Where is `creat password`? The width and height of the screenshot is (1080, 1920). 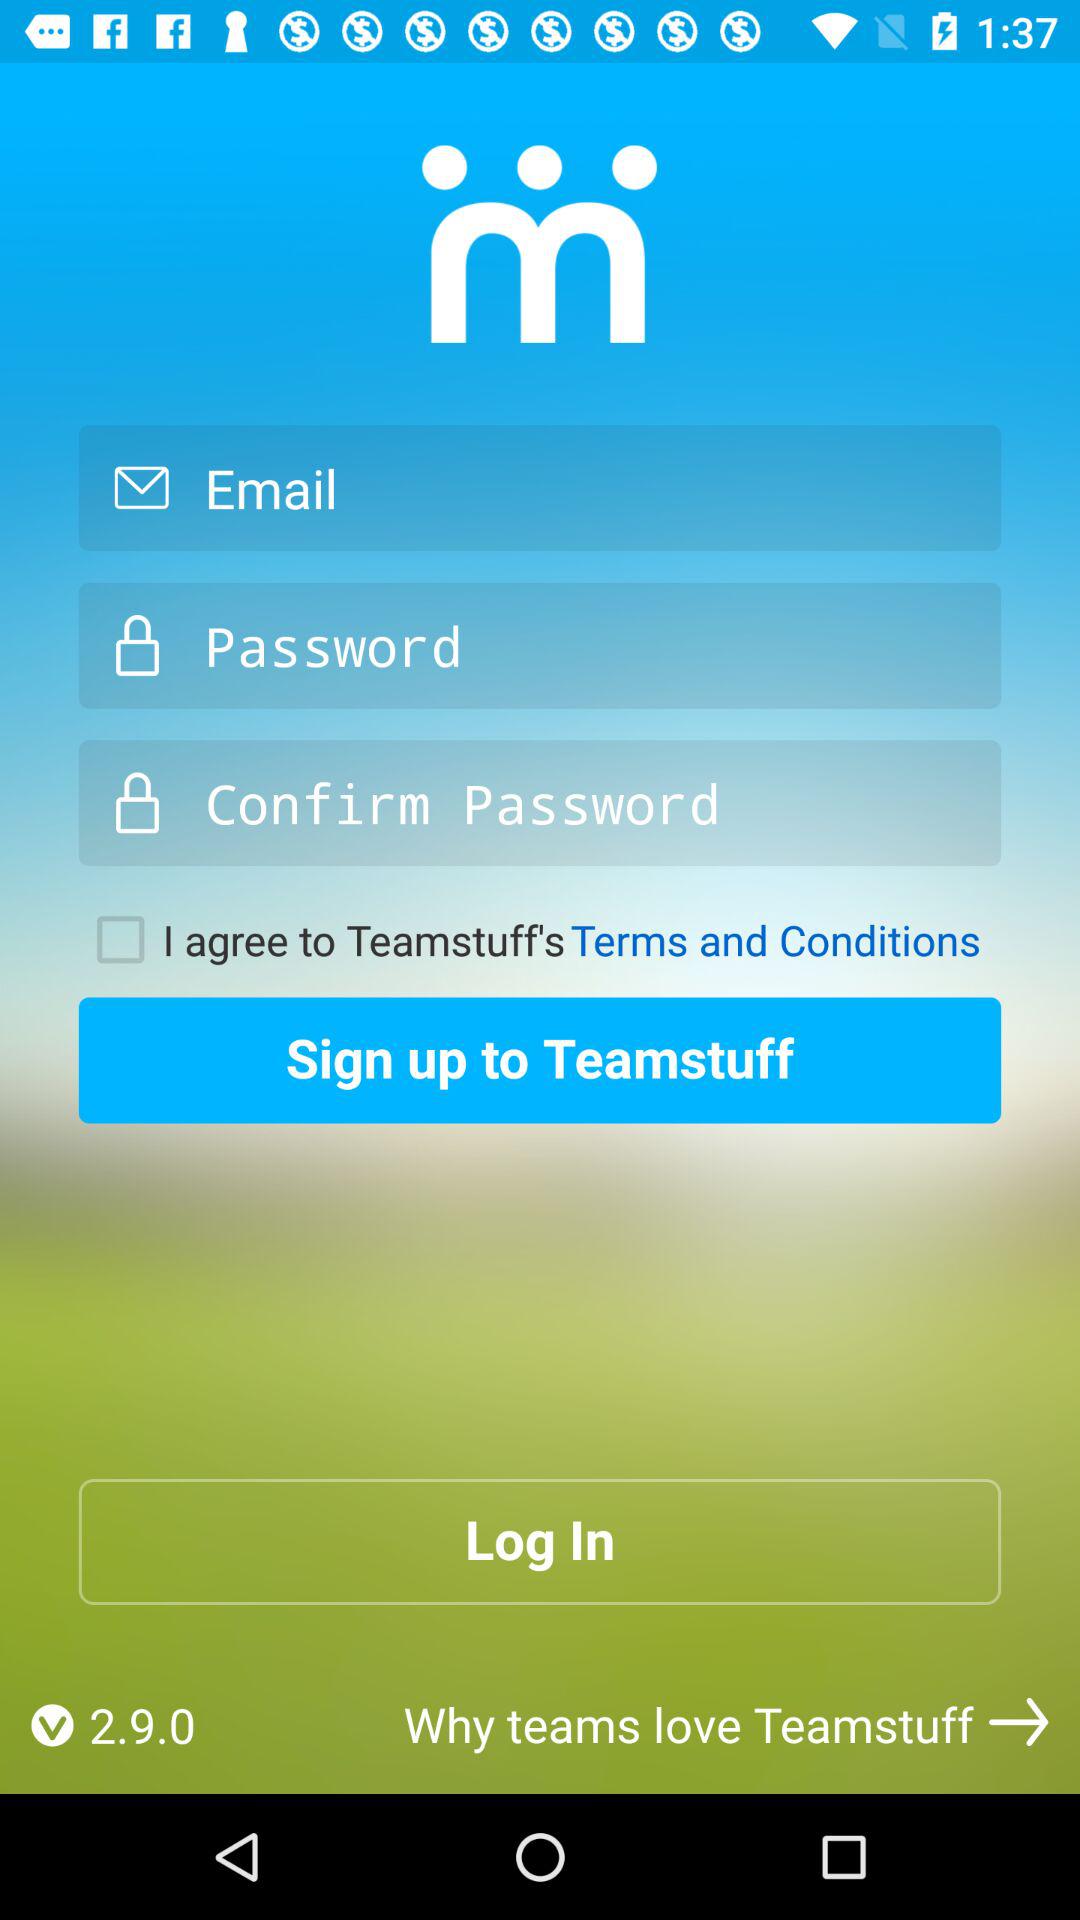 creat password is located at coordinates (540, 645).